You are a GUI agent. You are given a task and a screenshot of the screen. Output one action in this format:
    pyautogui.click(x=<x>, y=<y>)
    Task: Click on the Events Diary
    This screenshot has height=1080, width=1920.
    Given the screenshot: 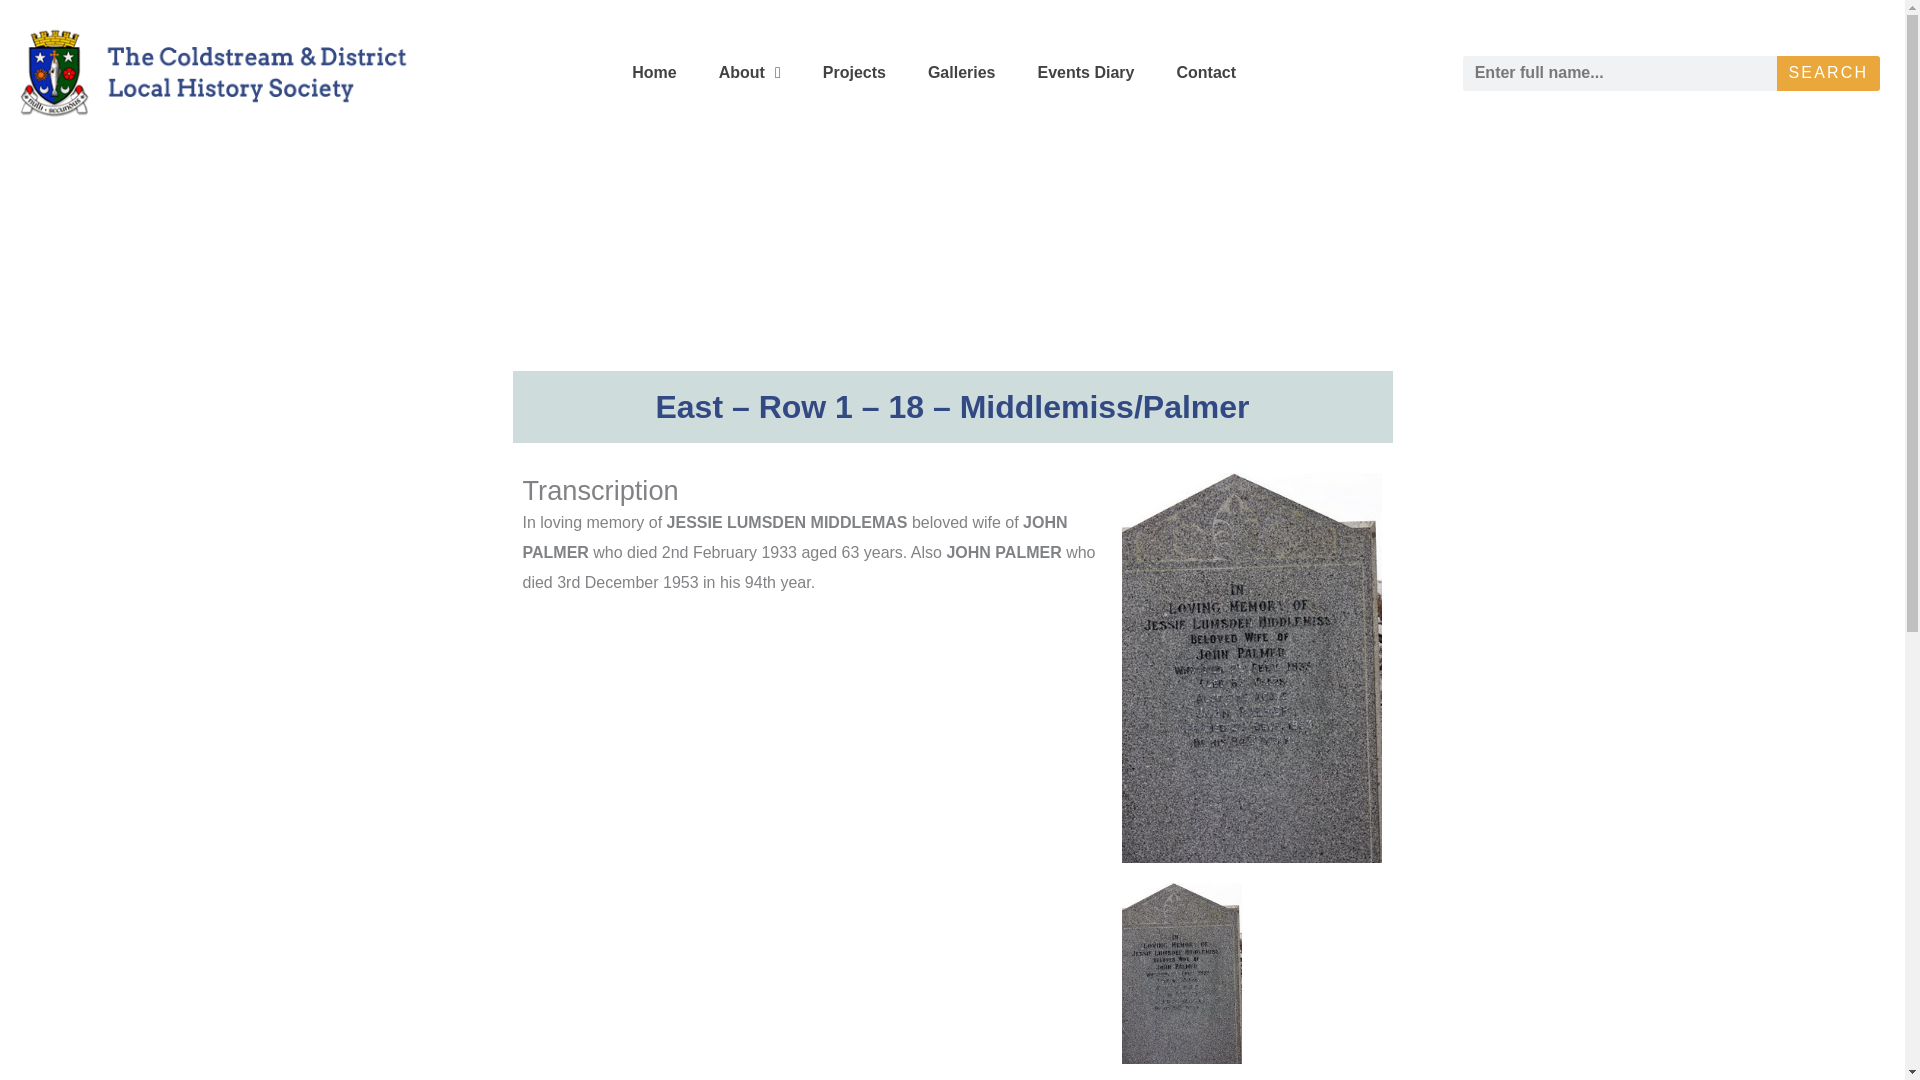 What is the action you would take?
    pyautogui.click(x=1086, y=72)
    